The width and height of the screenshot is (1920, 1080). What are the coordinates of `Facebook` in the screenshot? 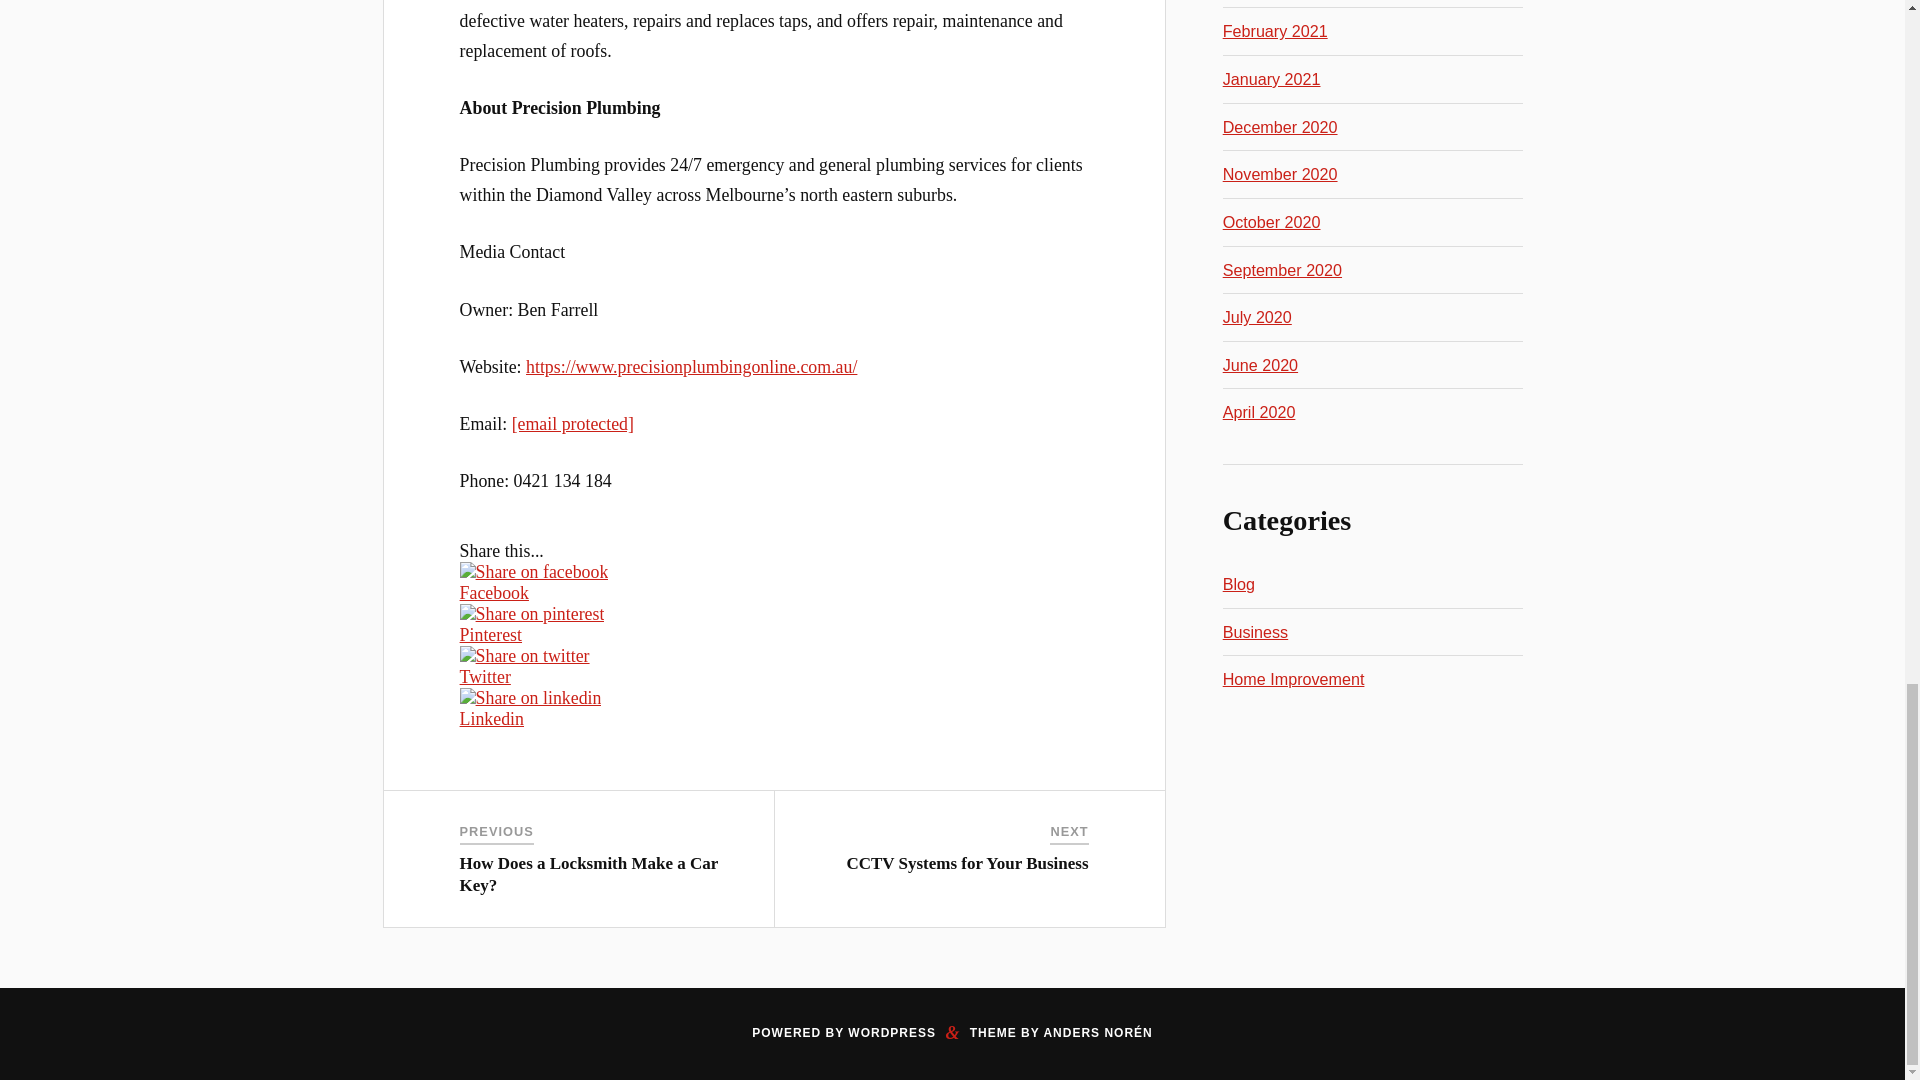 It's located at (774, 592).